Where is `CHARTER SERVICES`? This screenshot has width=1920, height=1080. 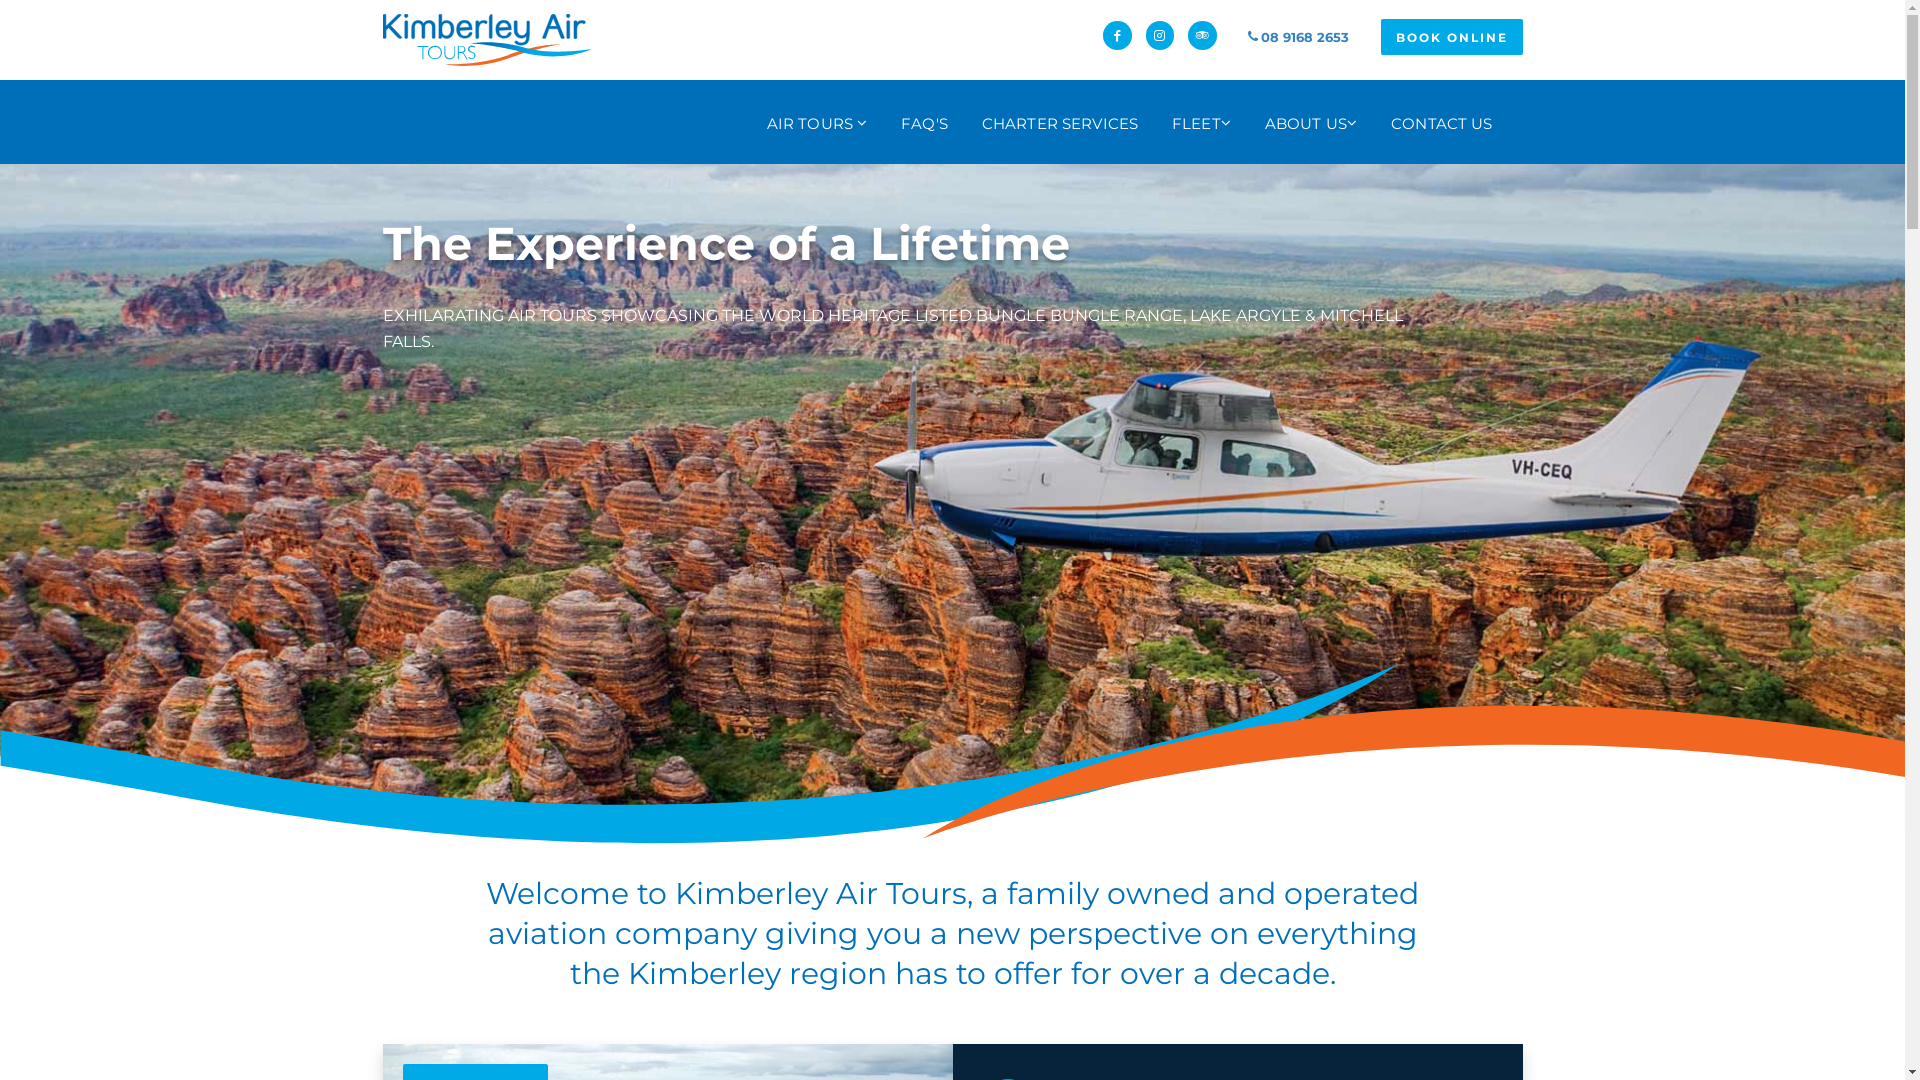
CHARTER SERVICES is located at coordinates (1060, 122).